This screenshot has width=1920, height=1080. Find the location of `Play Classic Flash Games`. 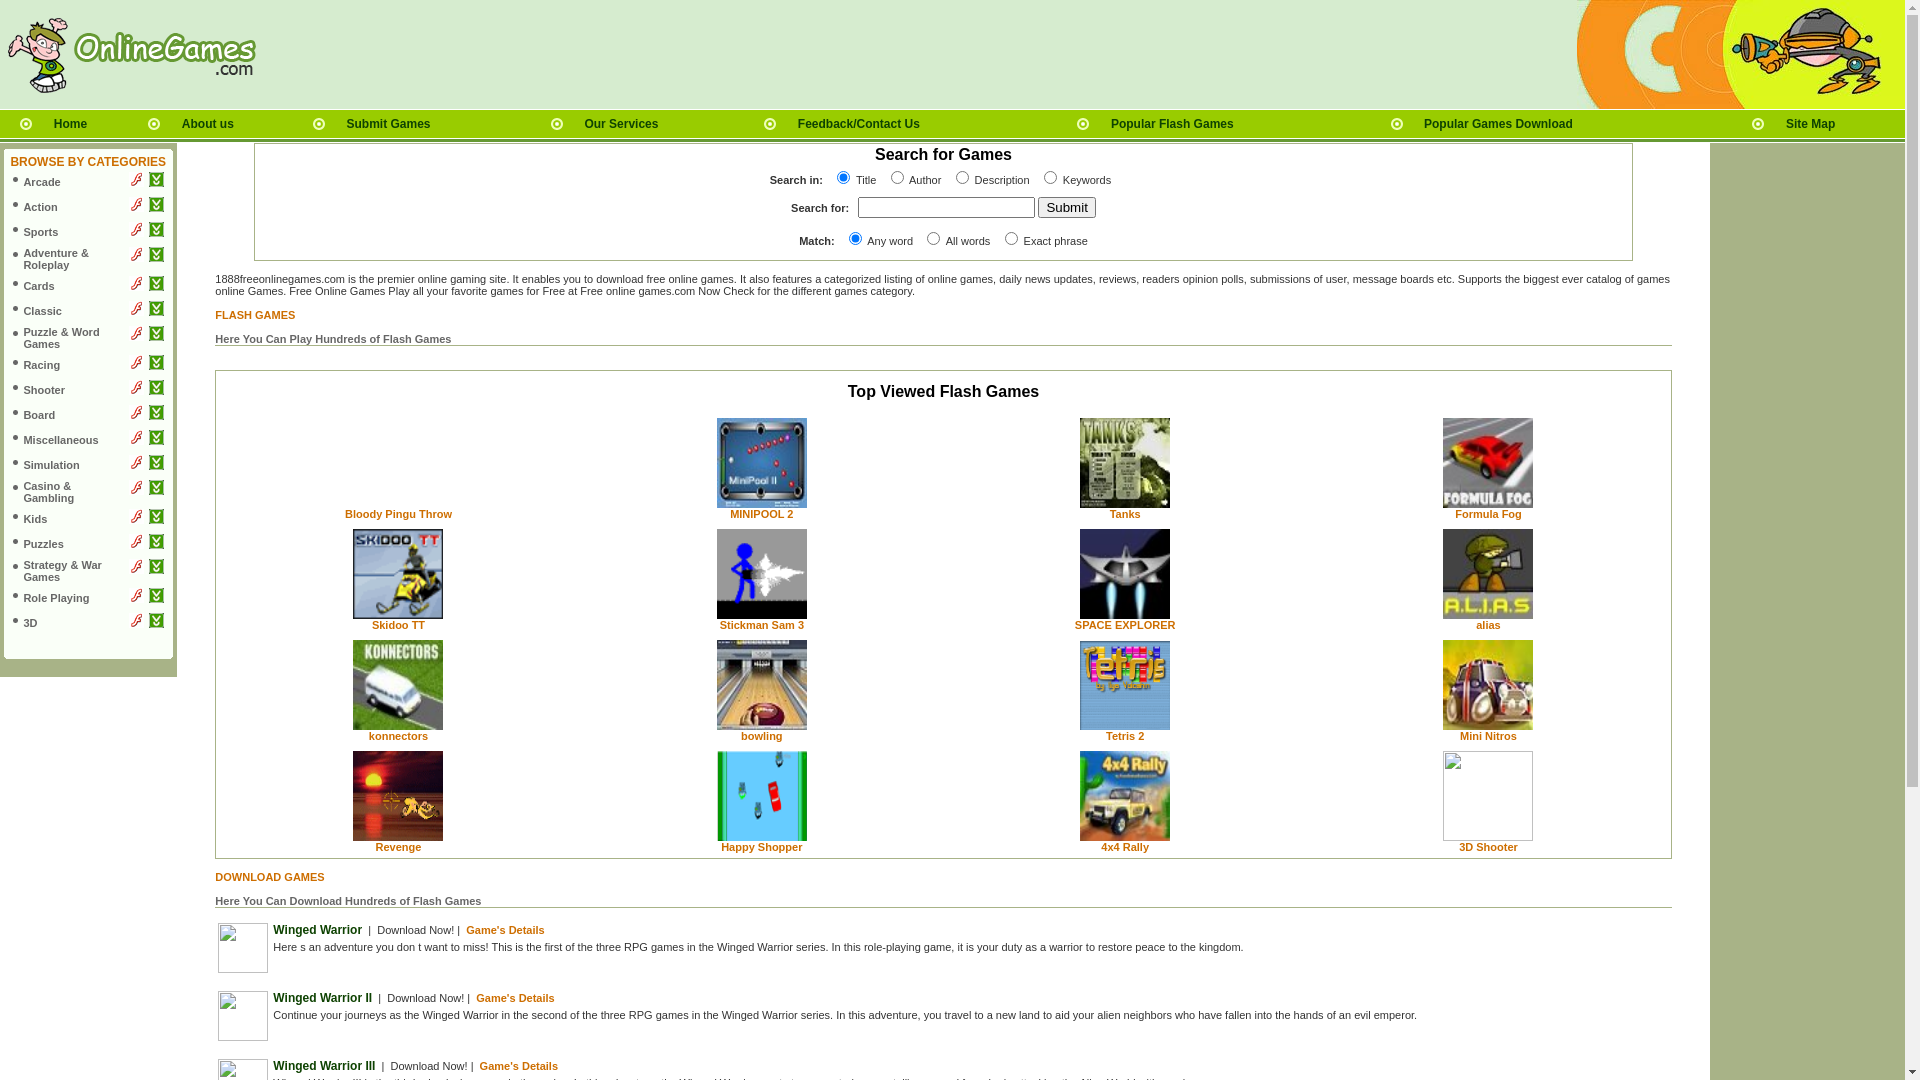

Play Classic Flash Games is located at coordinates (136, 312).